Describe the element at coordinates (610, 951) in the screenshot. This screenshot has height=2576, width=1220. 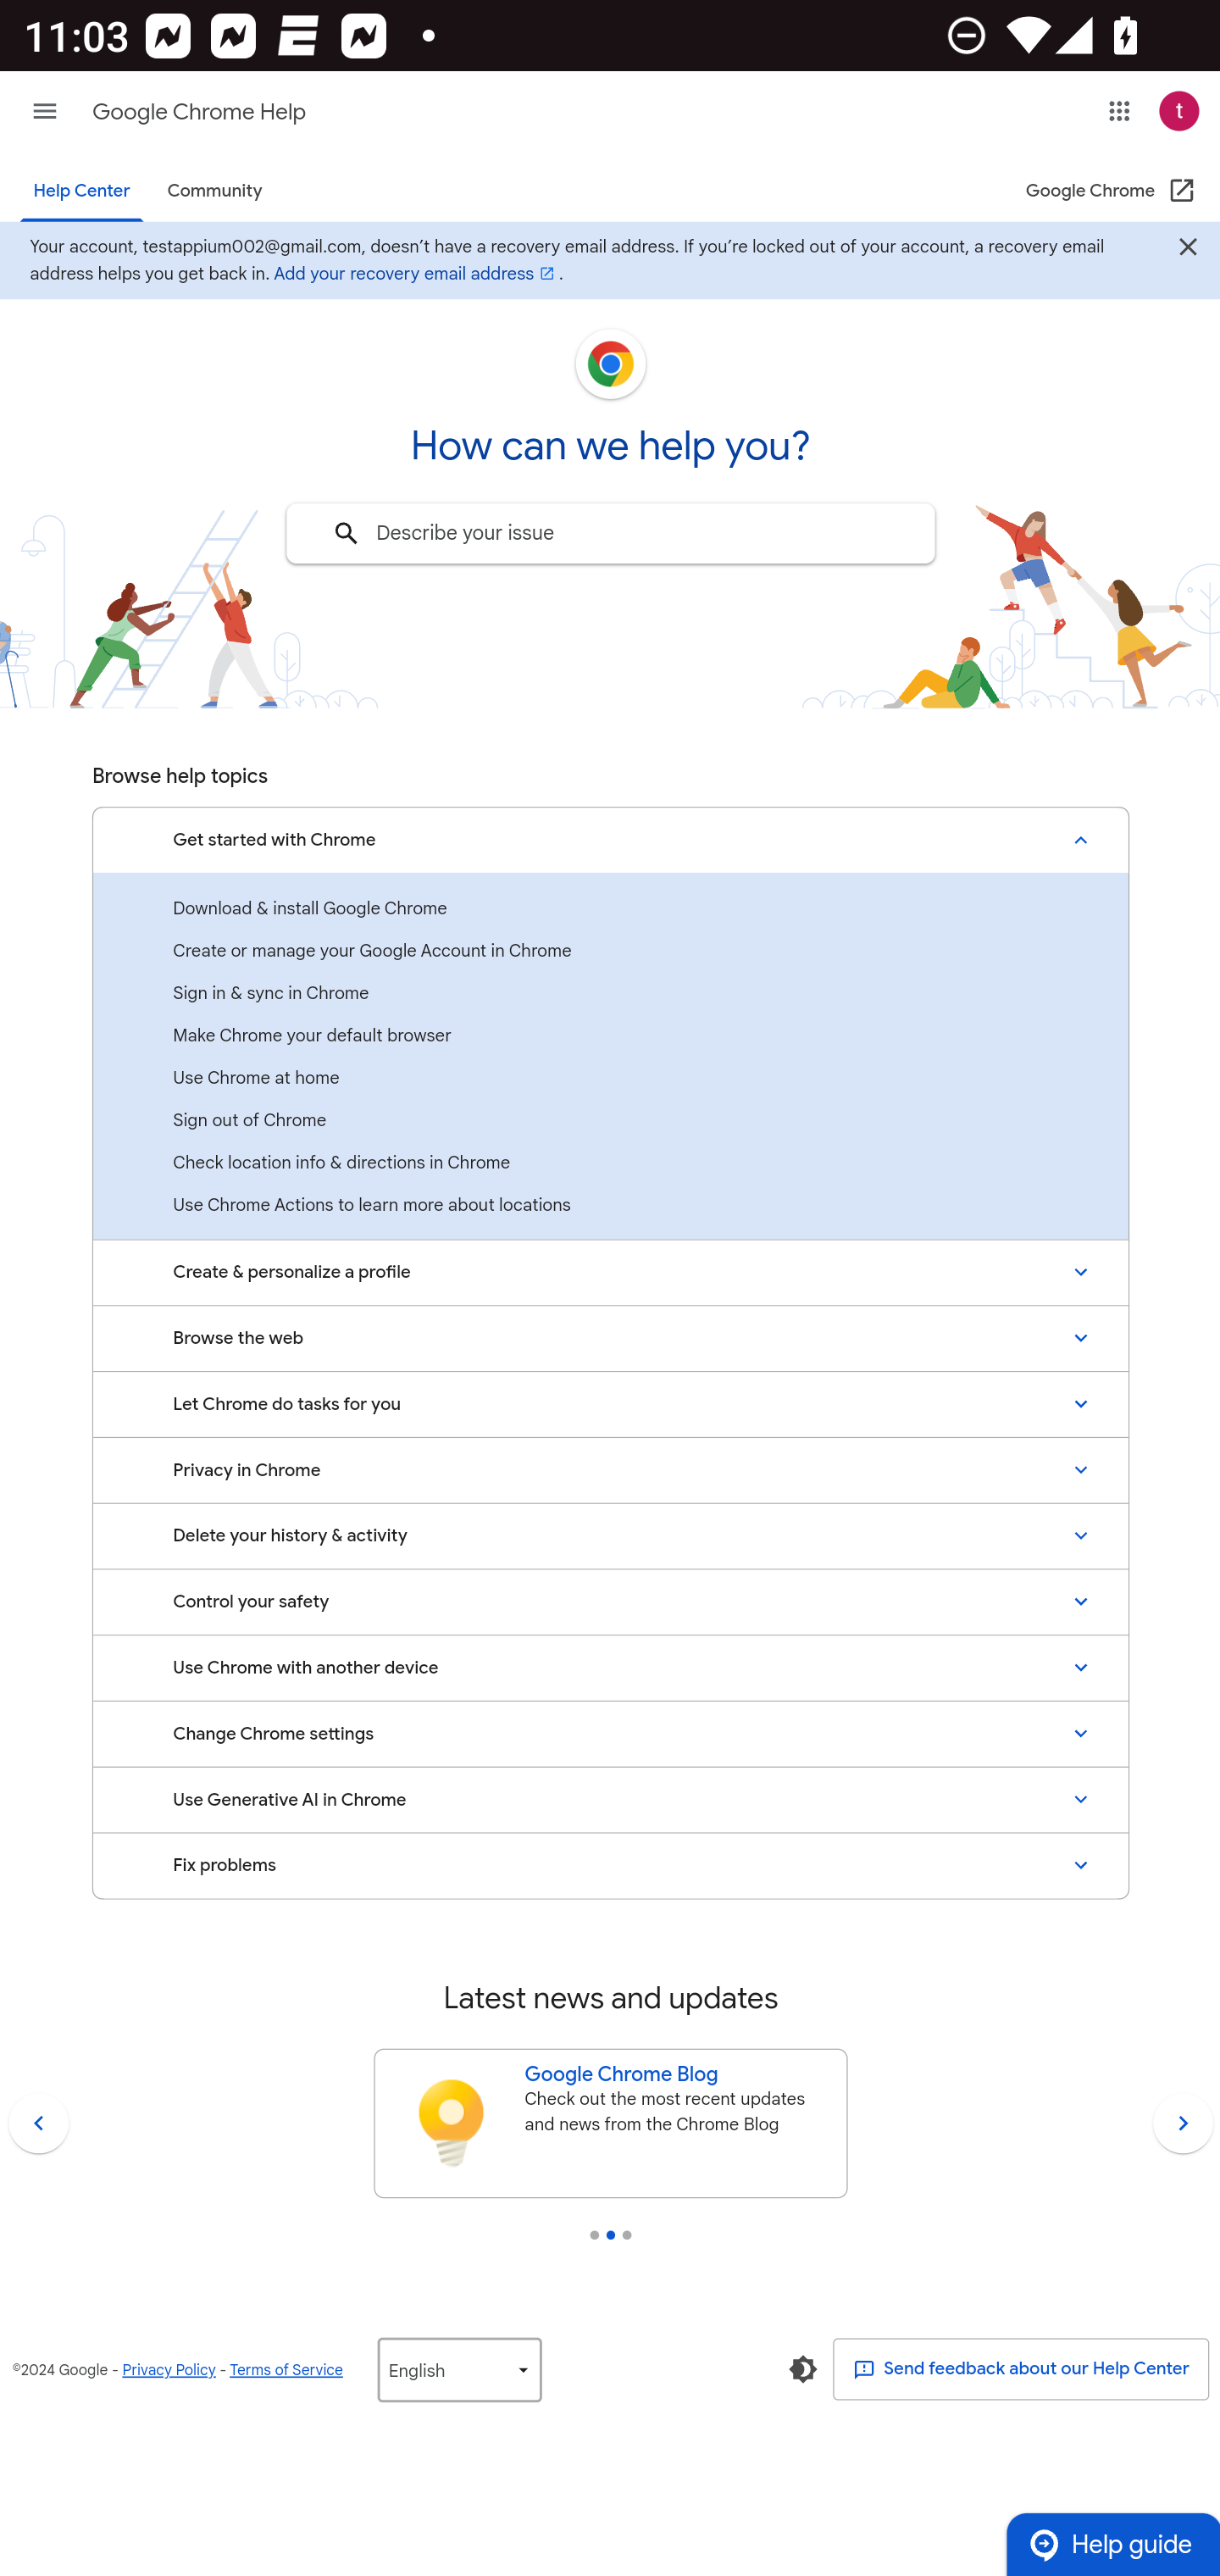
I see `Create or manage your Google Account in Chrome` at that location.